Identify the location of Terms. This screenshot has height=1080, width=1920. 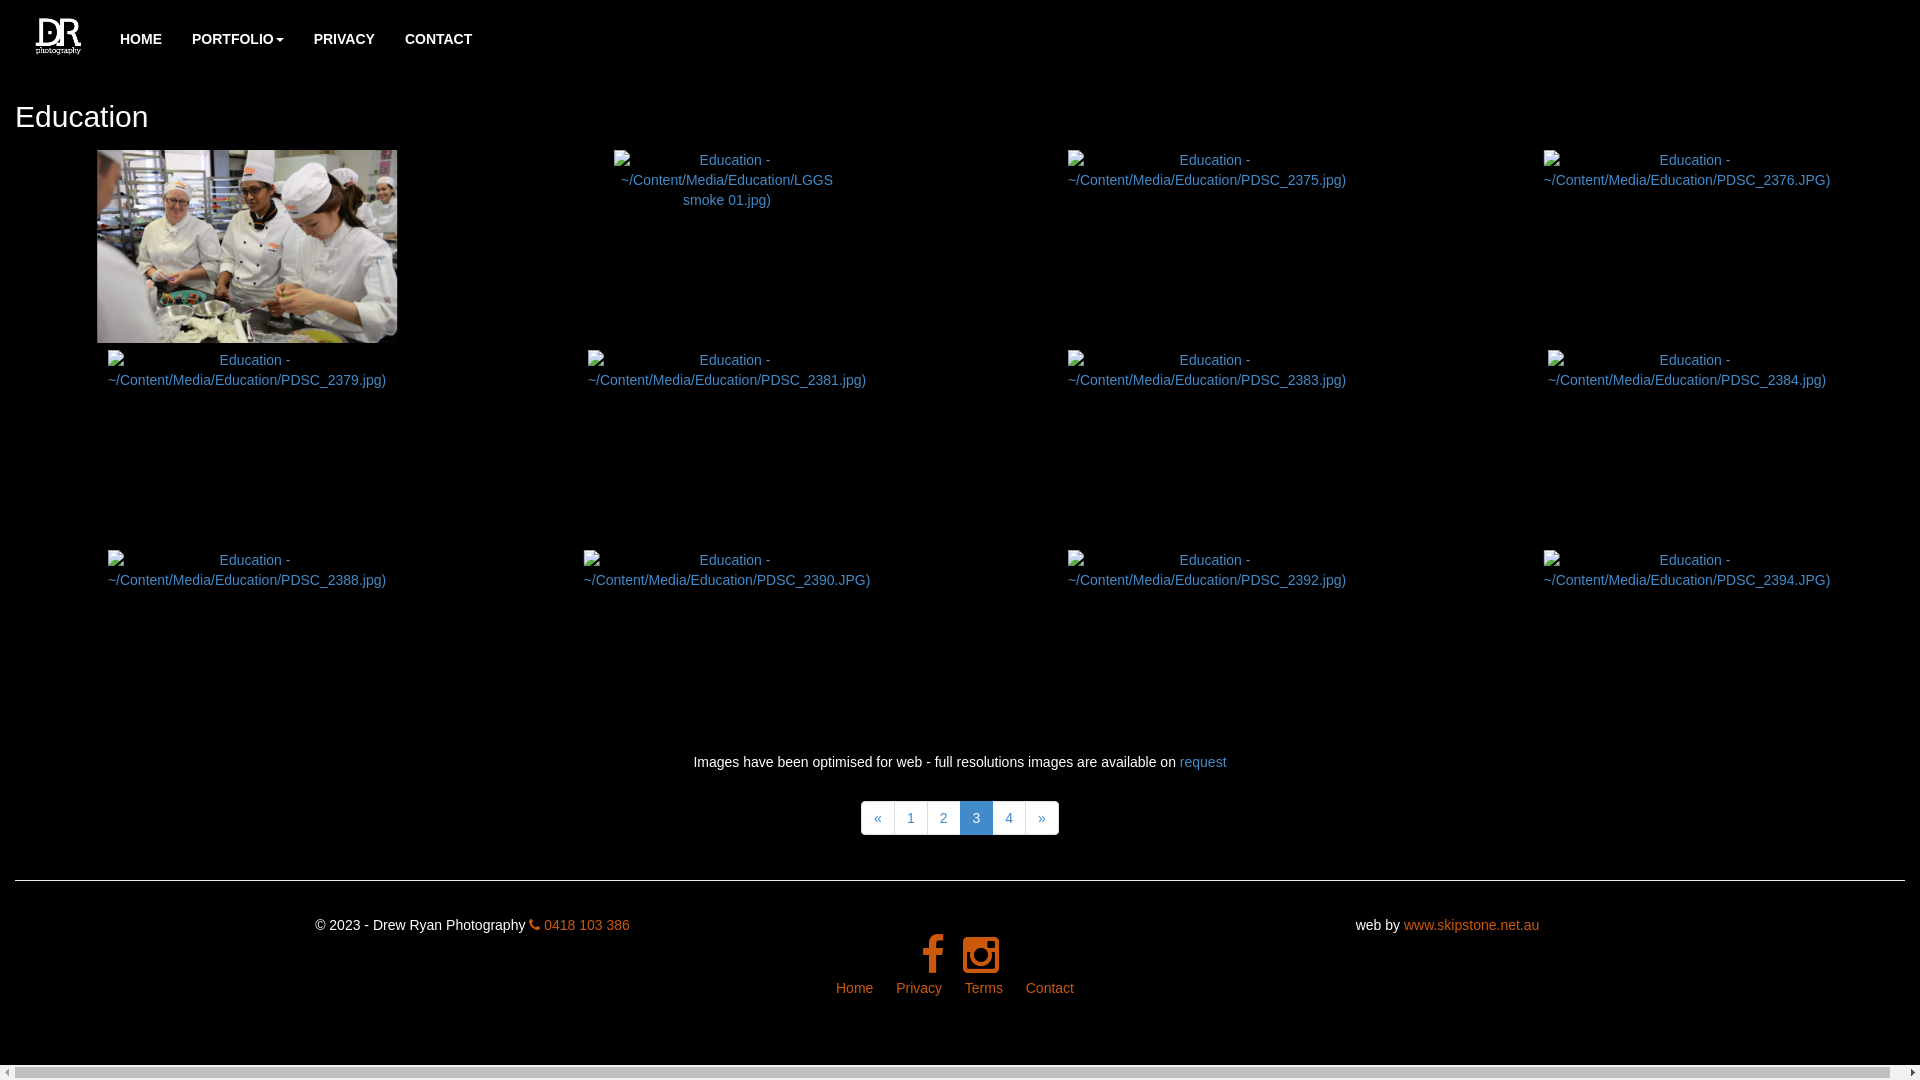
(983, 988).